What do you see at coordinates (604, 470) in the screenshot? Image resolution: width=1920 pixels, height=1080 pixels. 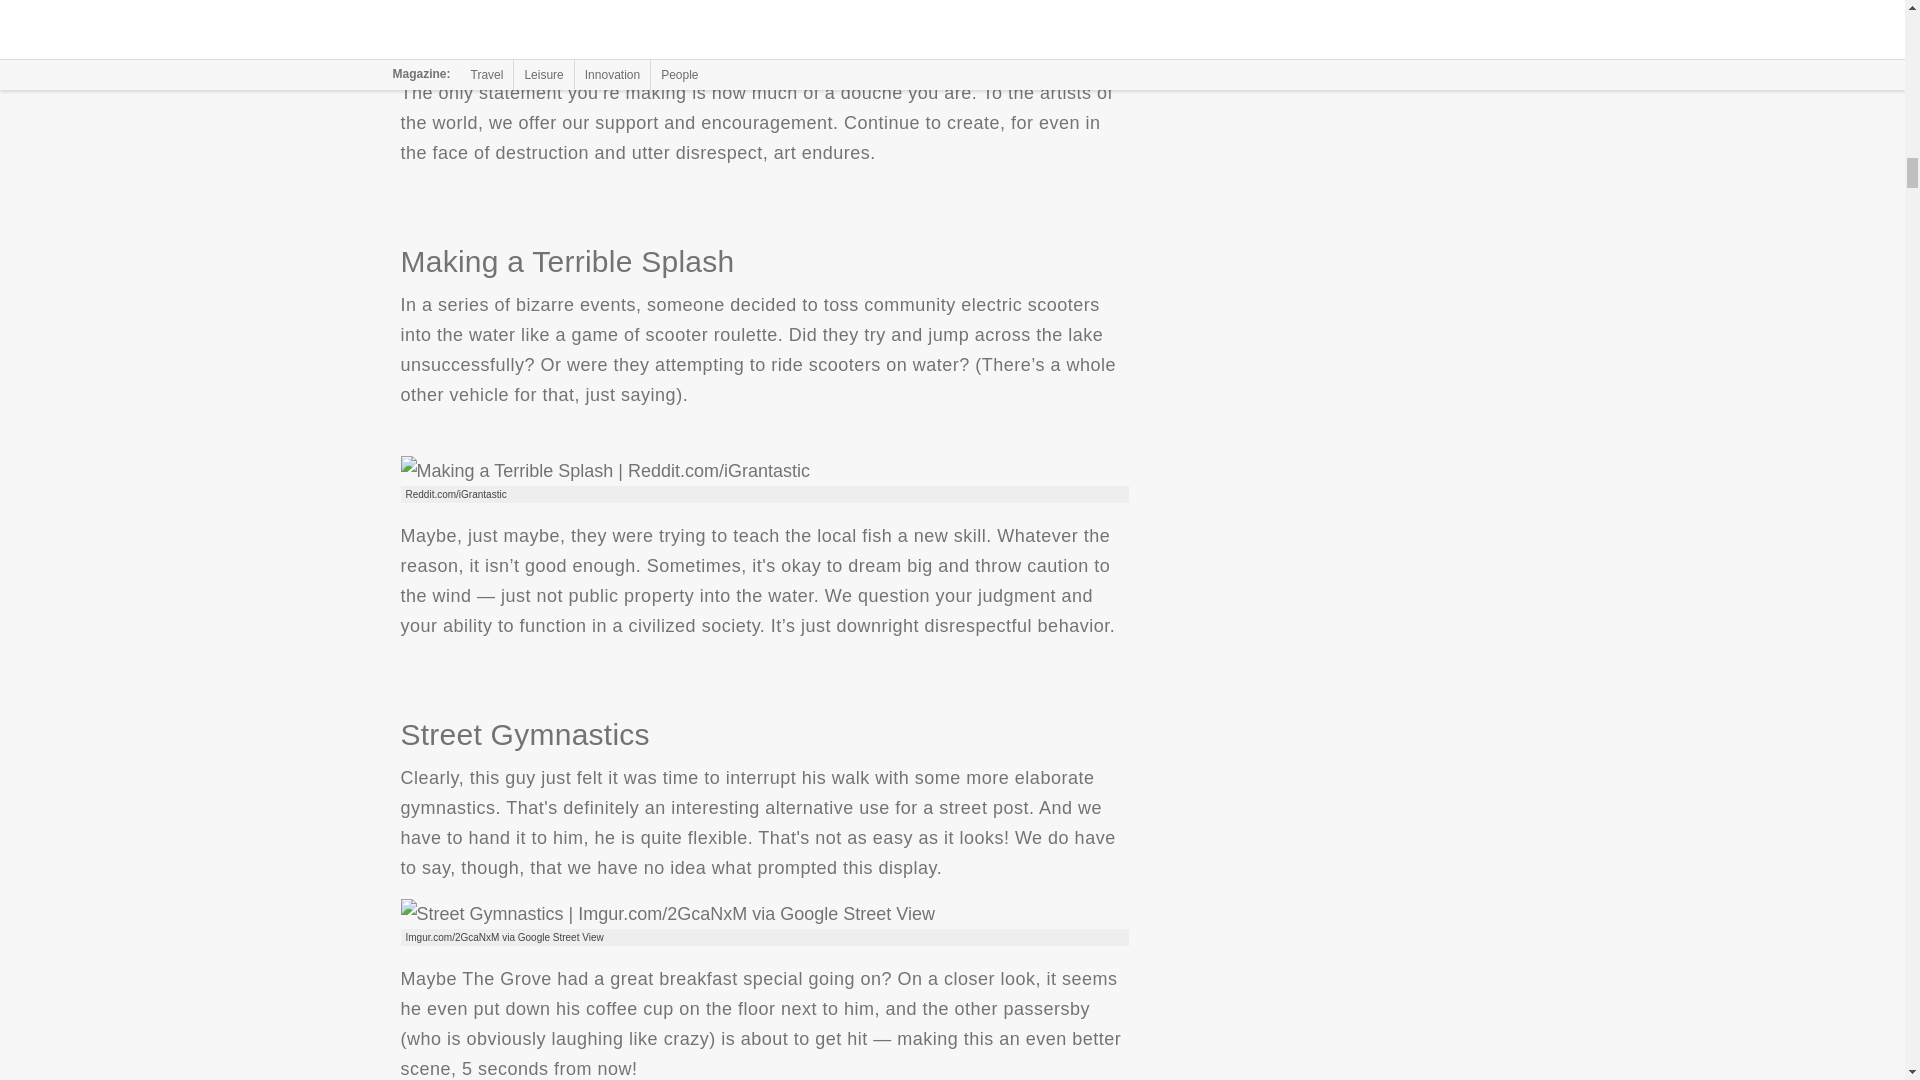 I see `Making a Terrible Splash` at bounding box center [604, 470].